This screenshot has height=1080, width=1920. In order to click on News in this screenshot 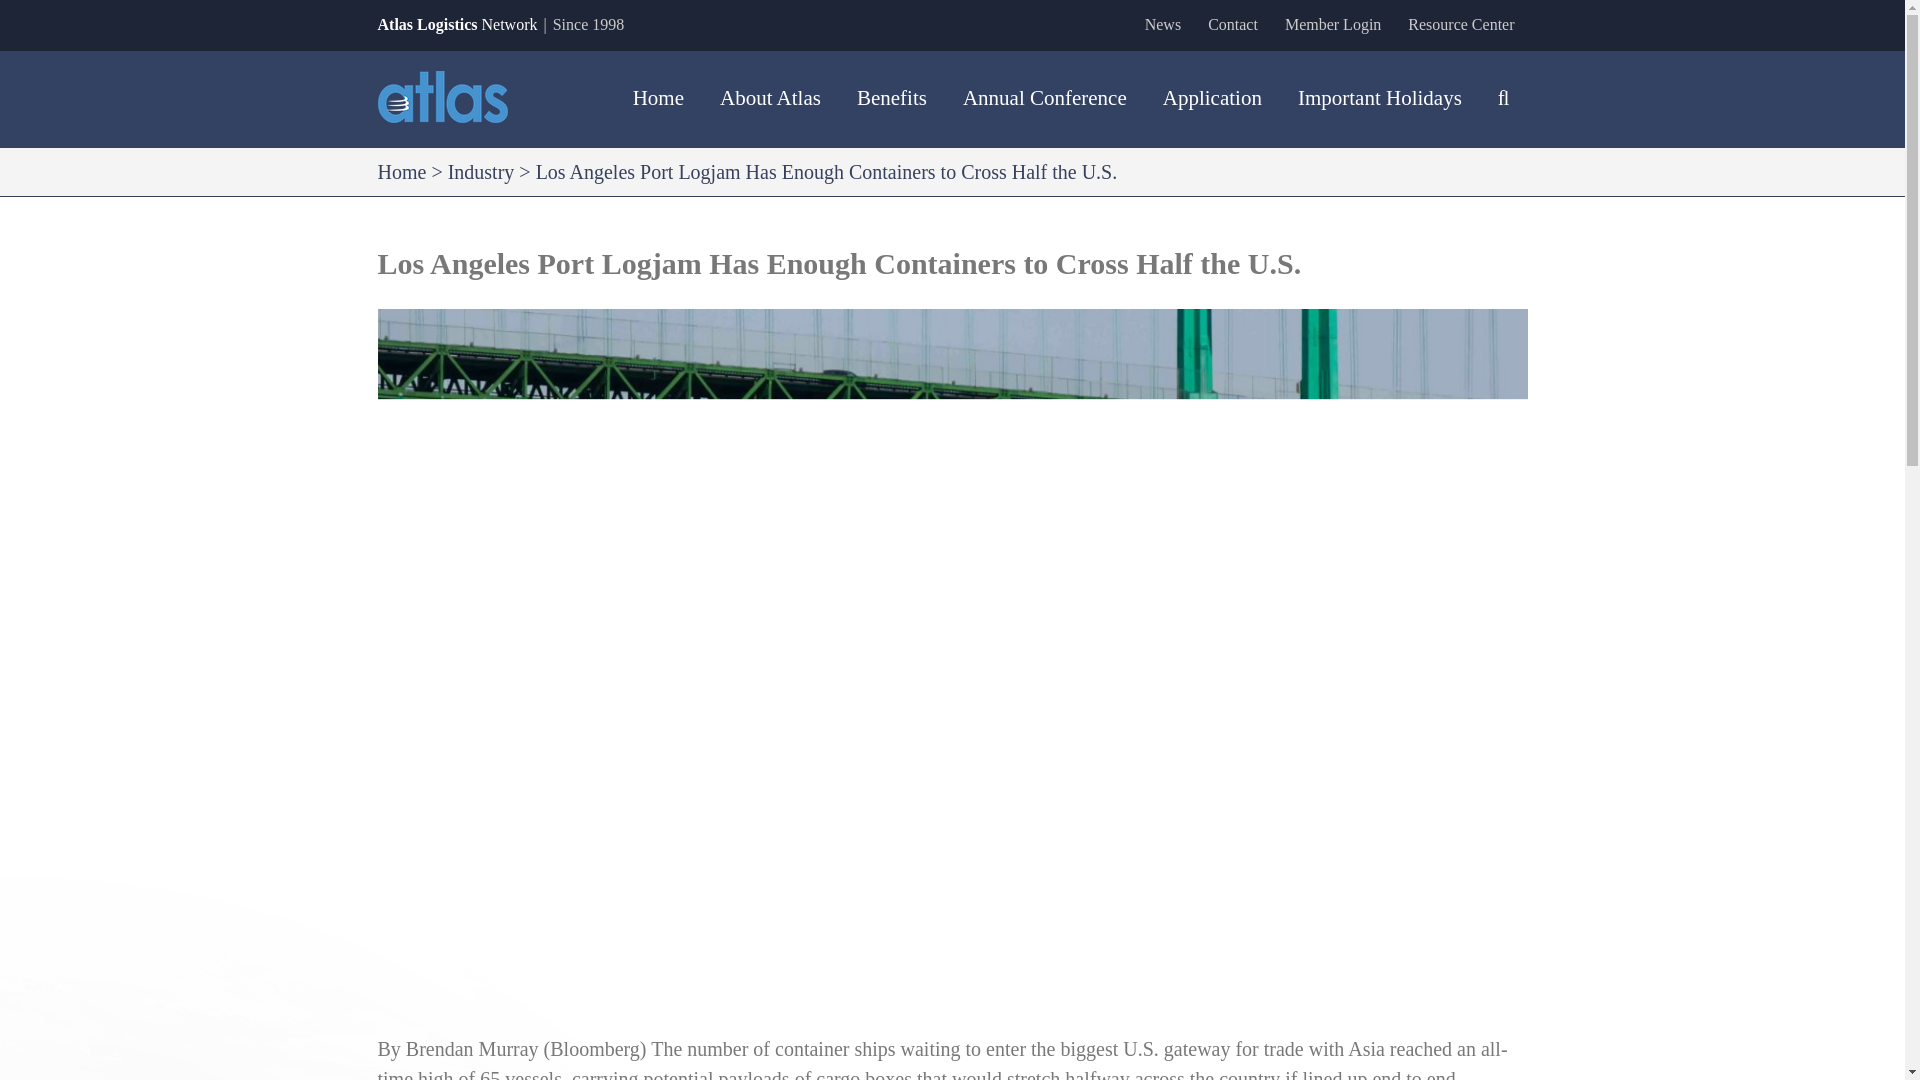, I will do `click(1163, 24)`.